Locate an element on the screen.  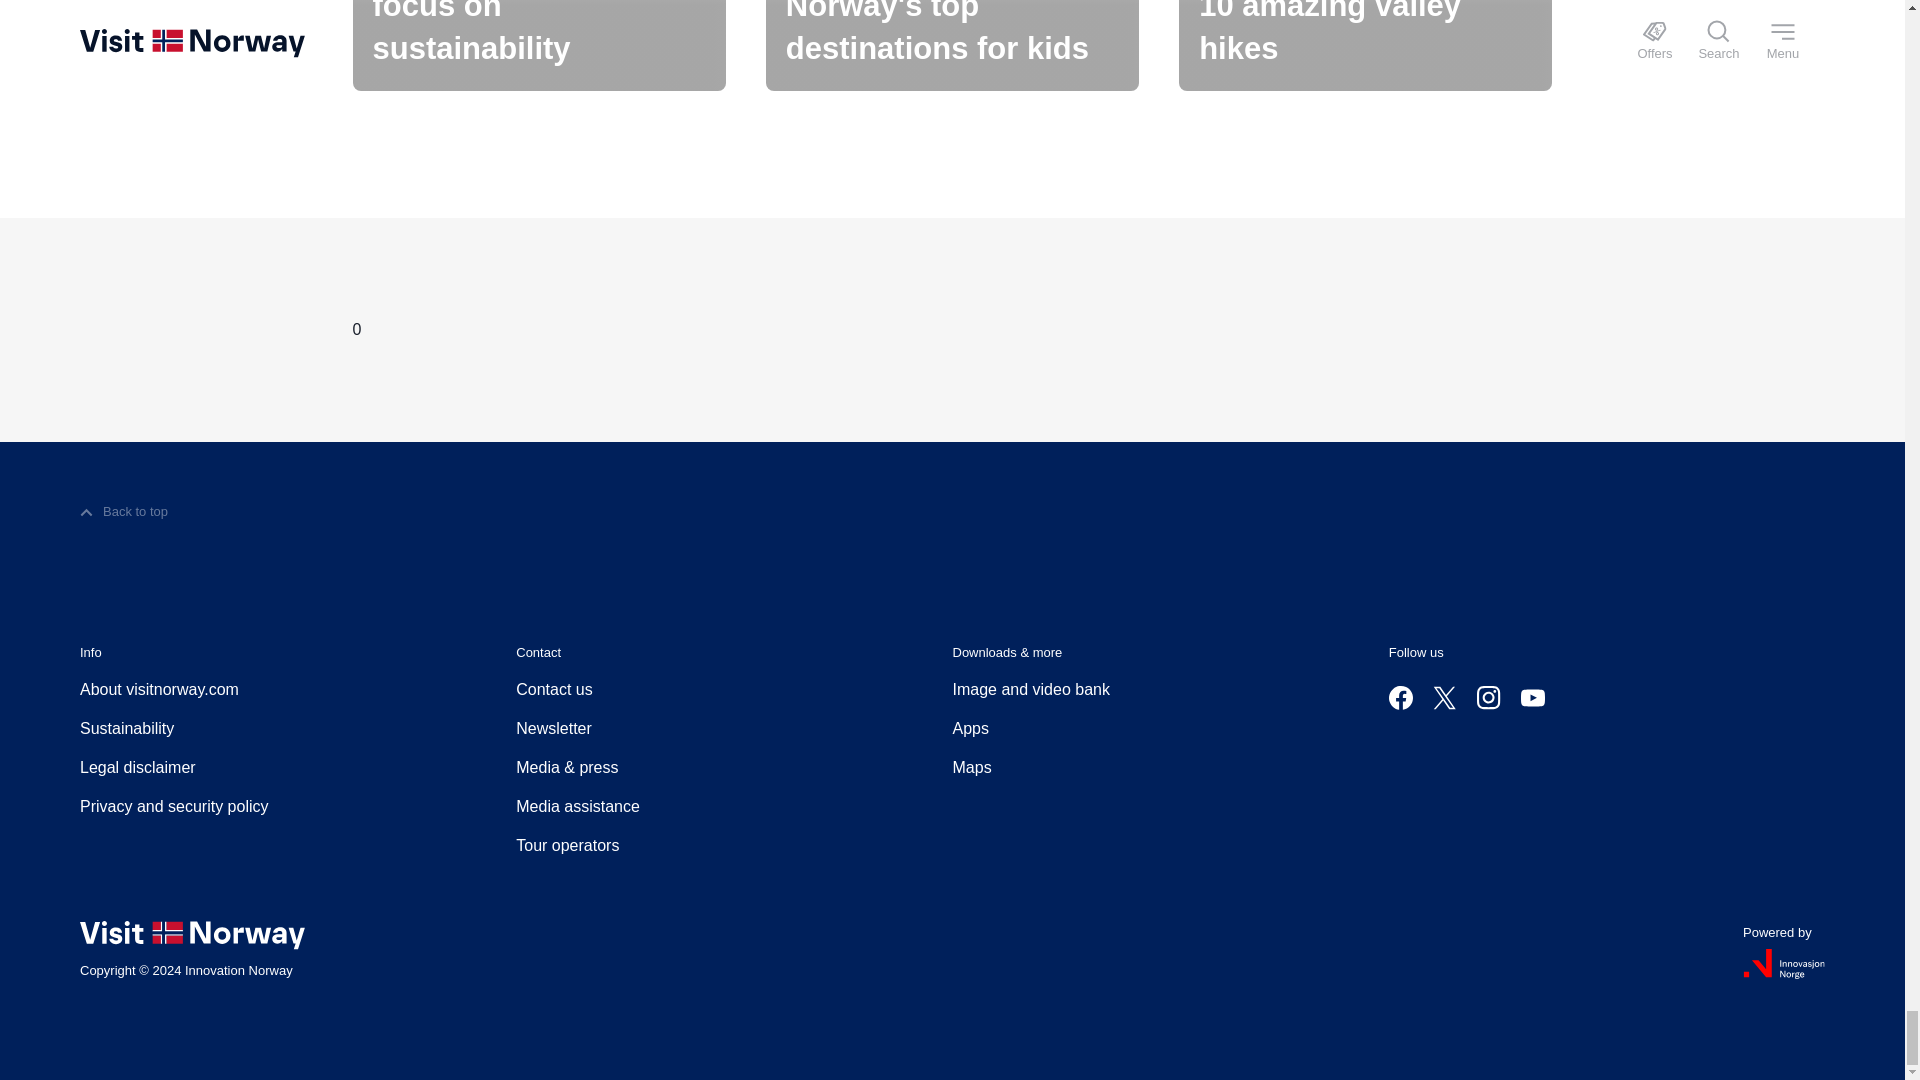
Back to top is located at coordinates (124, 512).